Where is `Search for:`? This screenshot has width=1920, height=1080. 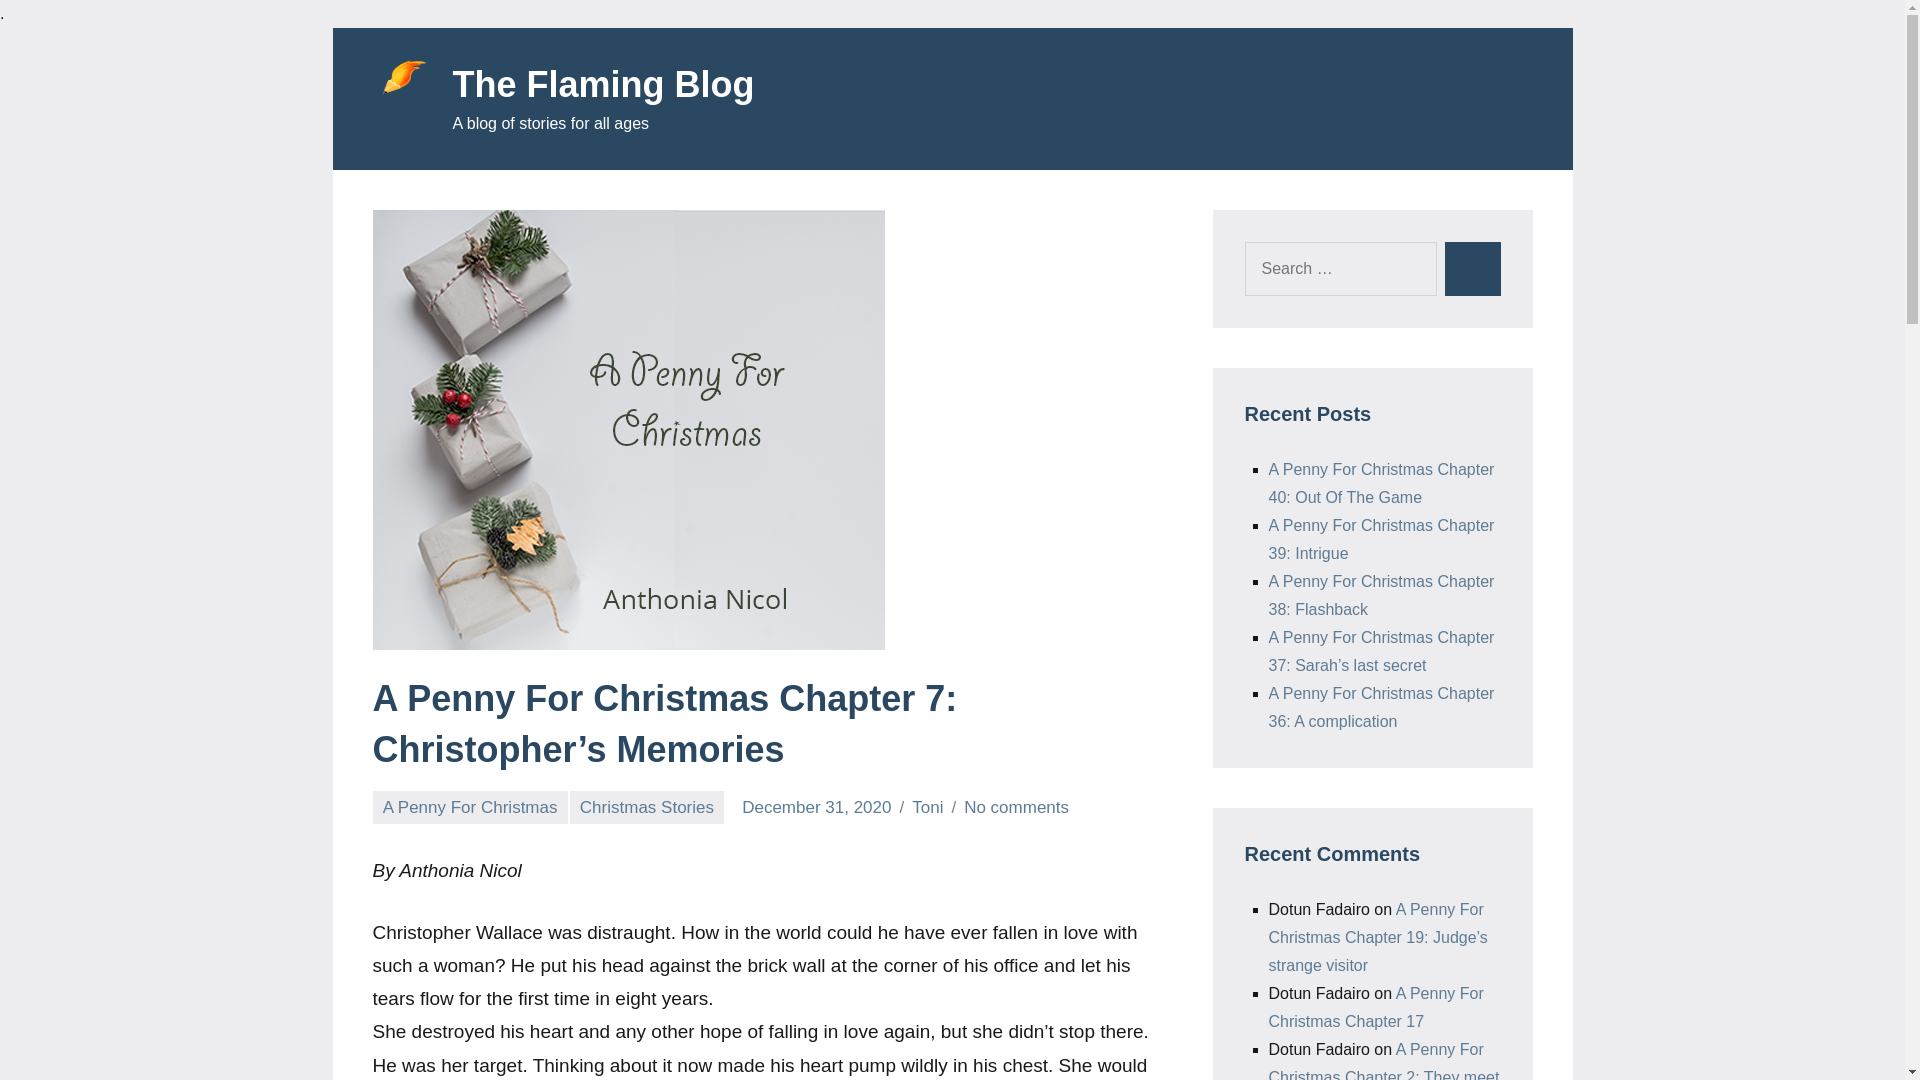 Search for: is located at coordinates (1340, 268).